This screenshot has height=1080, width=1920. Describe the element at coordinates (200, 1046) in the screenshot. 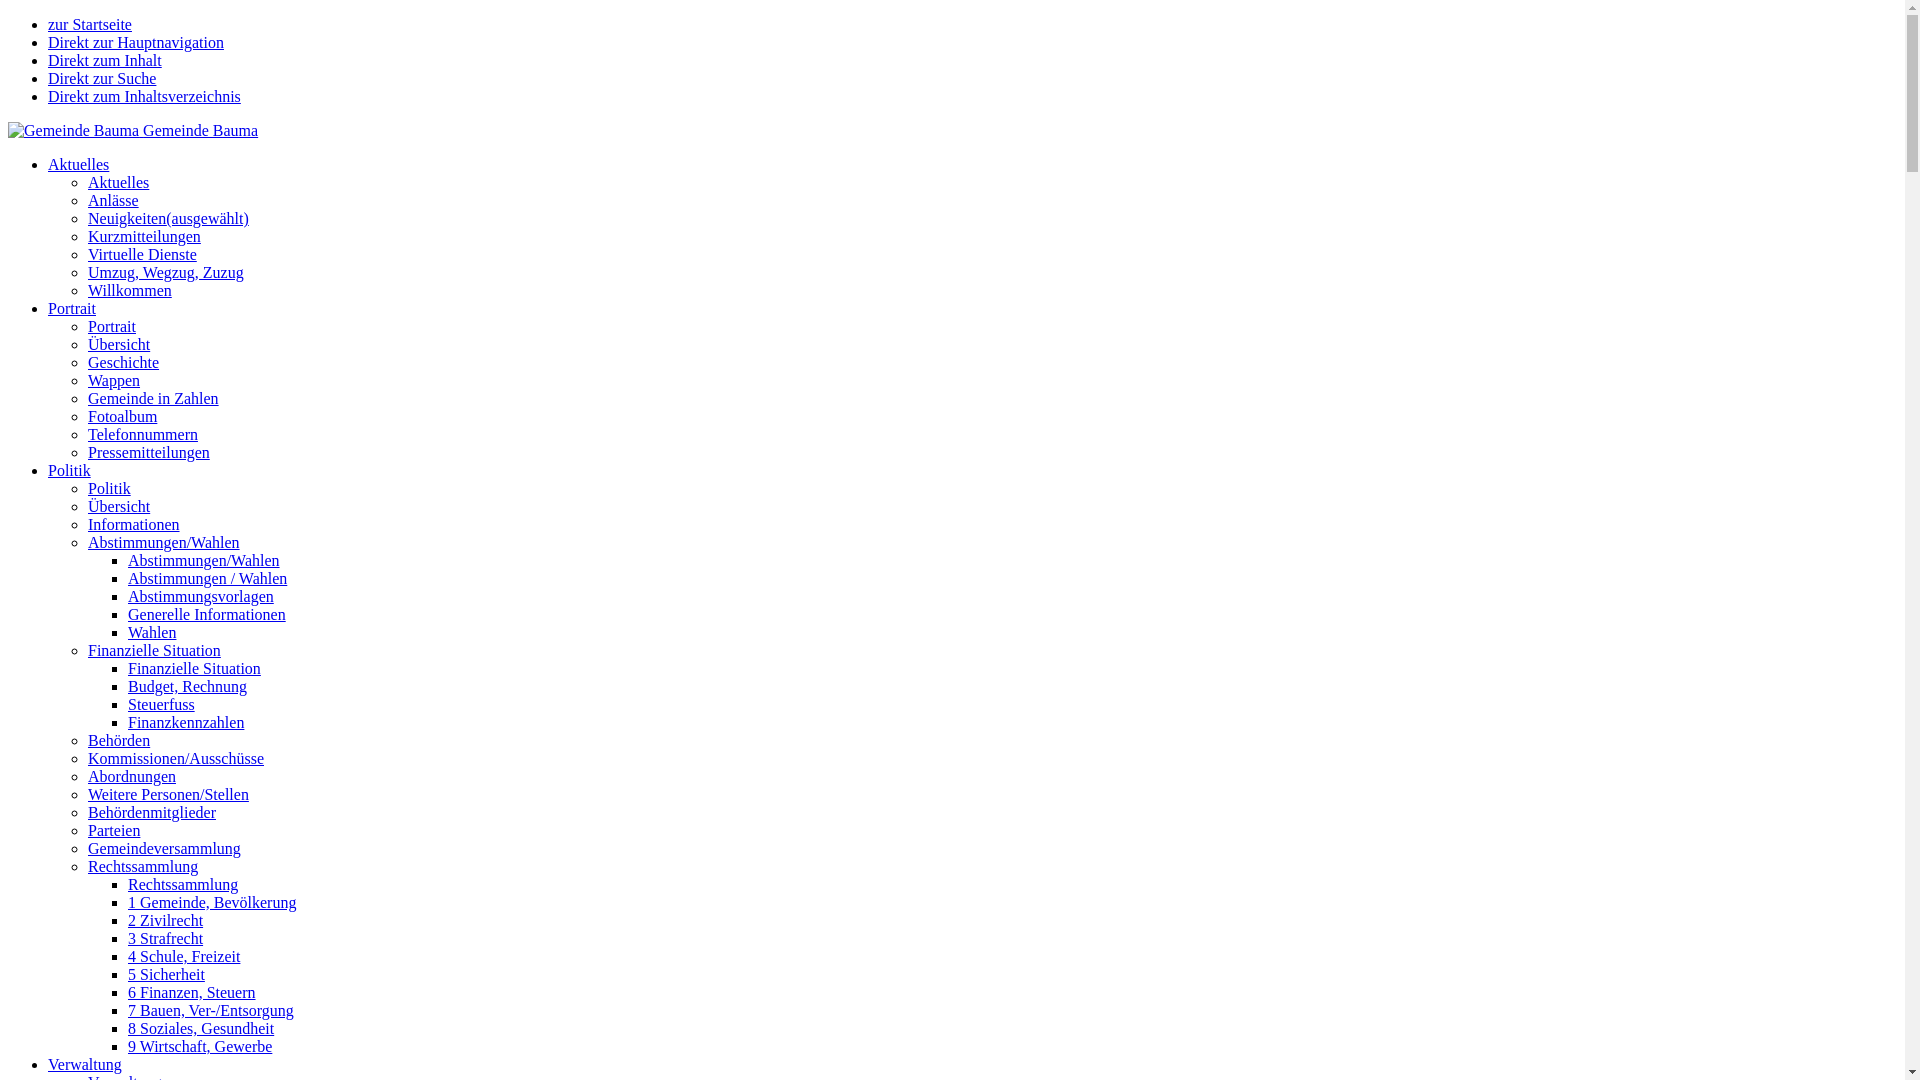

I see `9 Wirtschaft, Gewerbe` at that location.